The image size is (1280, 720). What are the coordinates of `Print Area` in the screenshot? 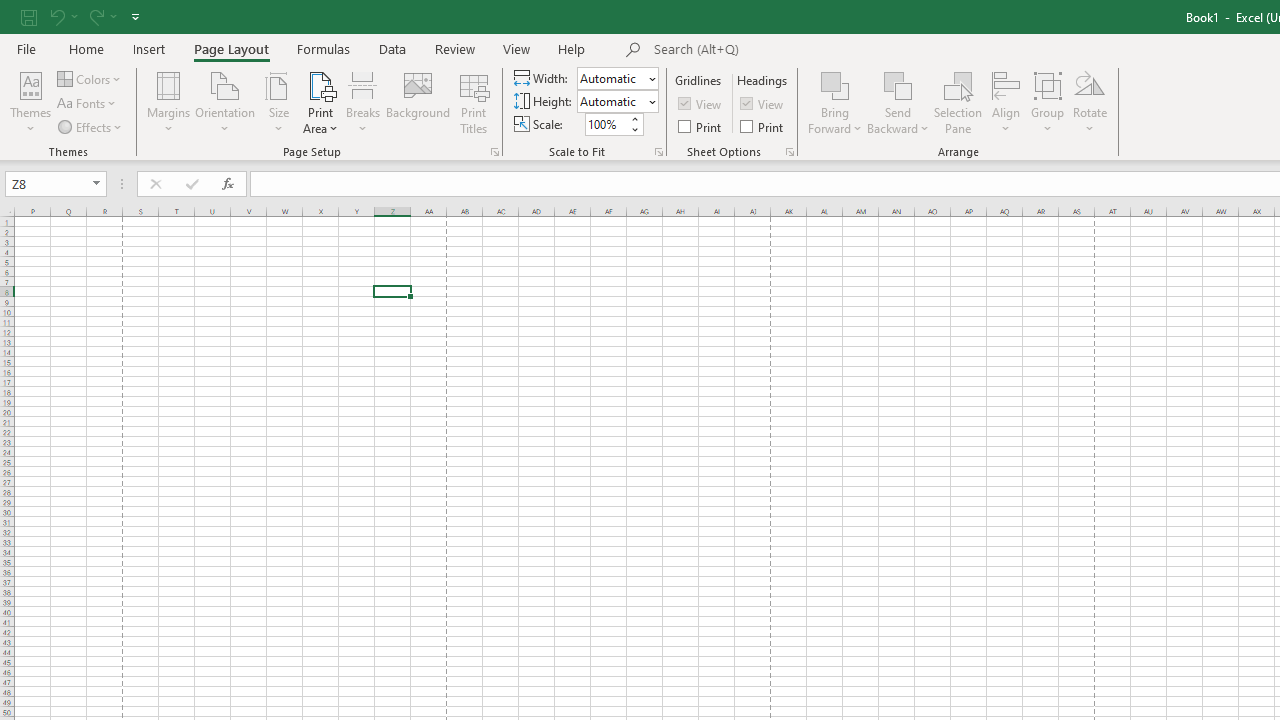 It's located at (320, 102).